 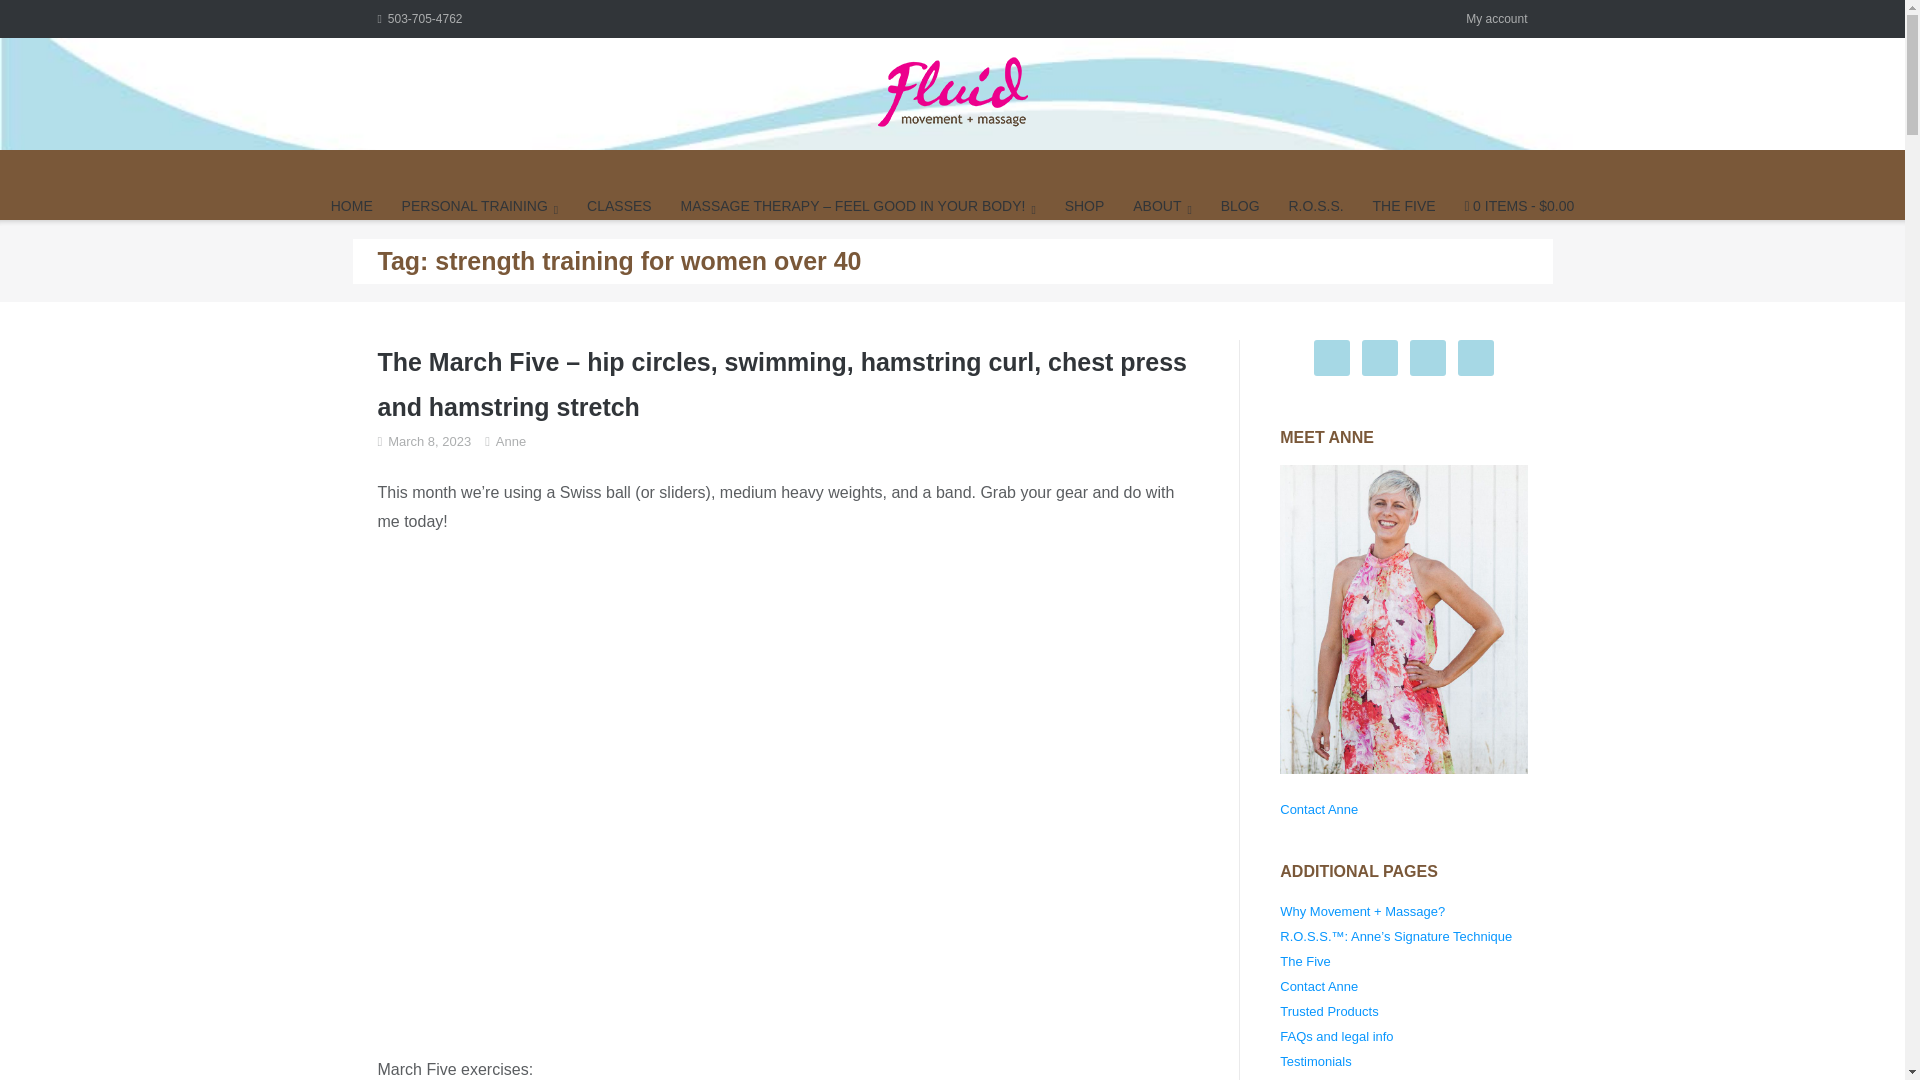 What do you see at coordinates (1240, 206) in the screenshot?
I see `BLOG` at bounding box center [1240, 206].